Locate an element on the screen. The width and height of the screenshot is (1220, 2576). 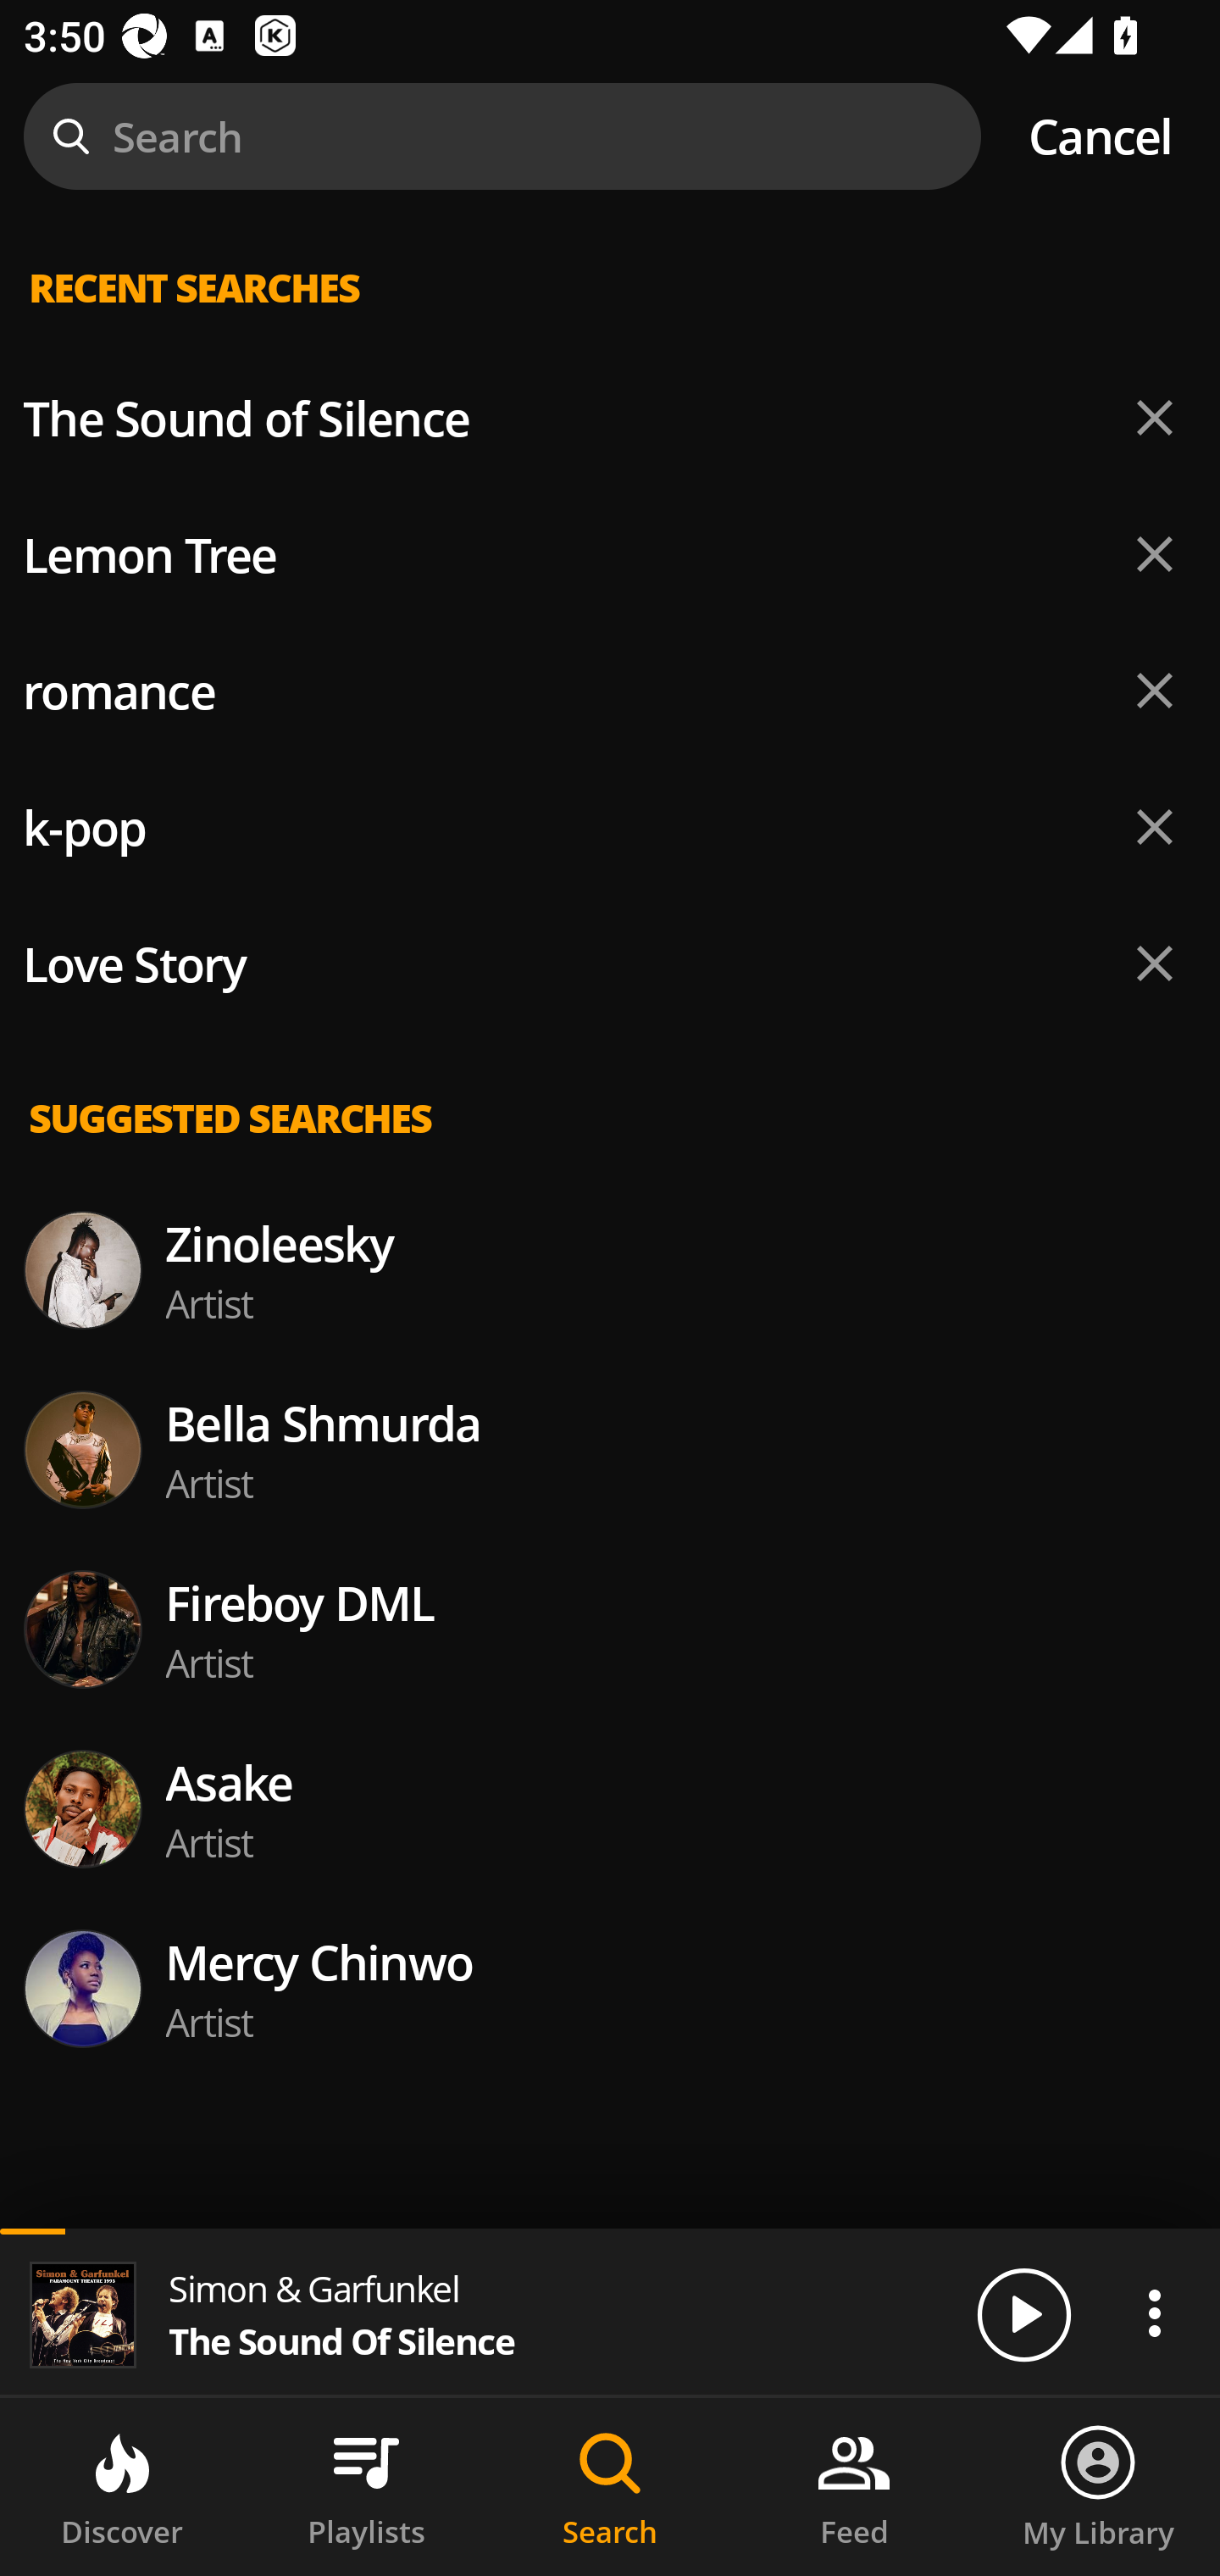
Delete is located at coordinates (1154, 690).